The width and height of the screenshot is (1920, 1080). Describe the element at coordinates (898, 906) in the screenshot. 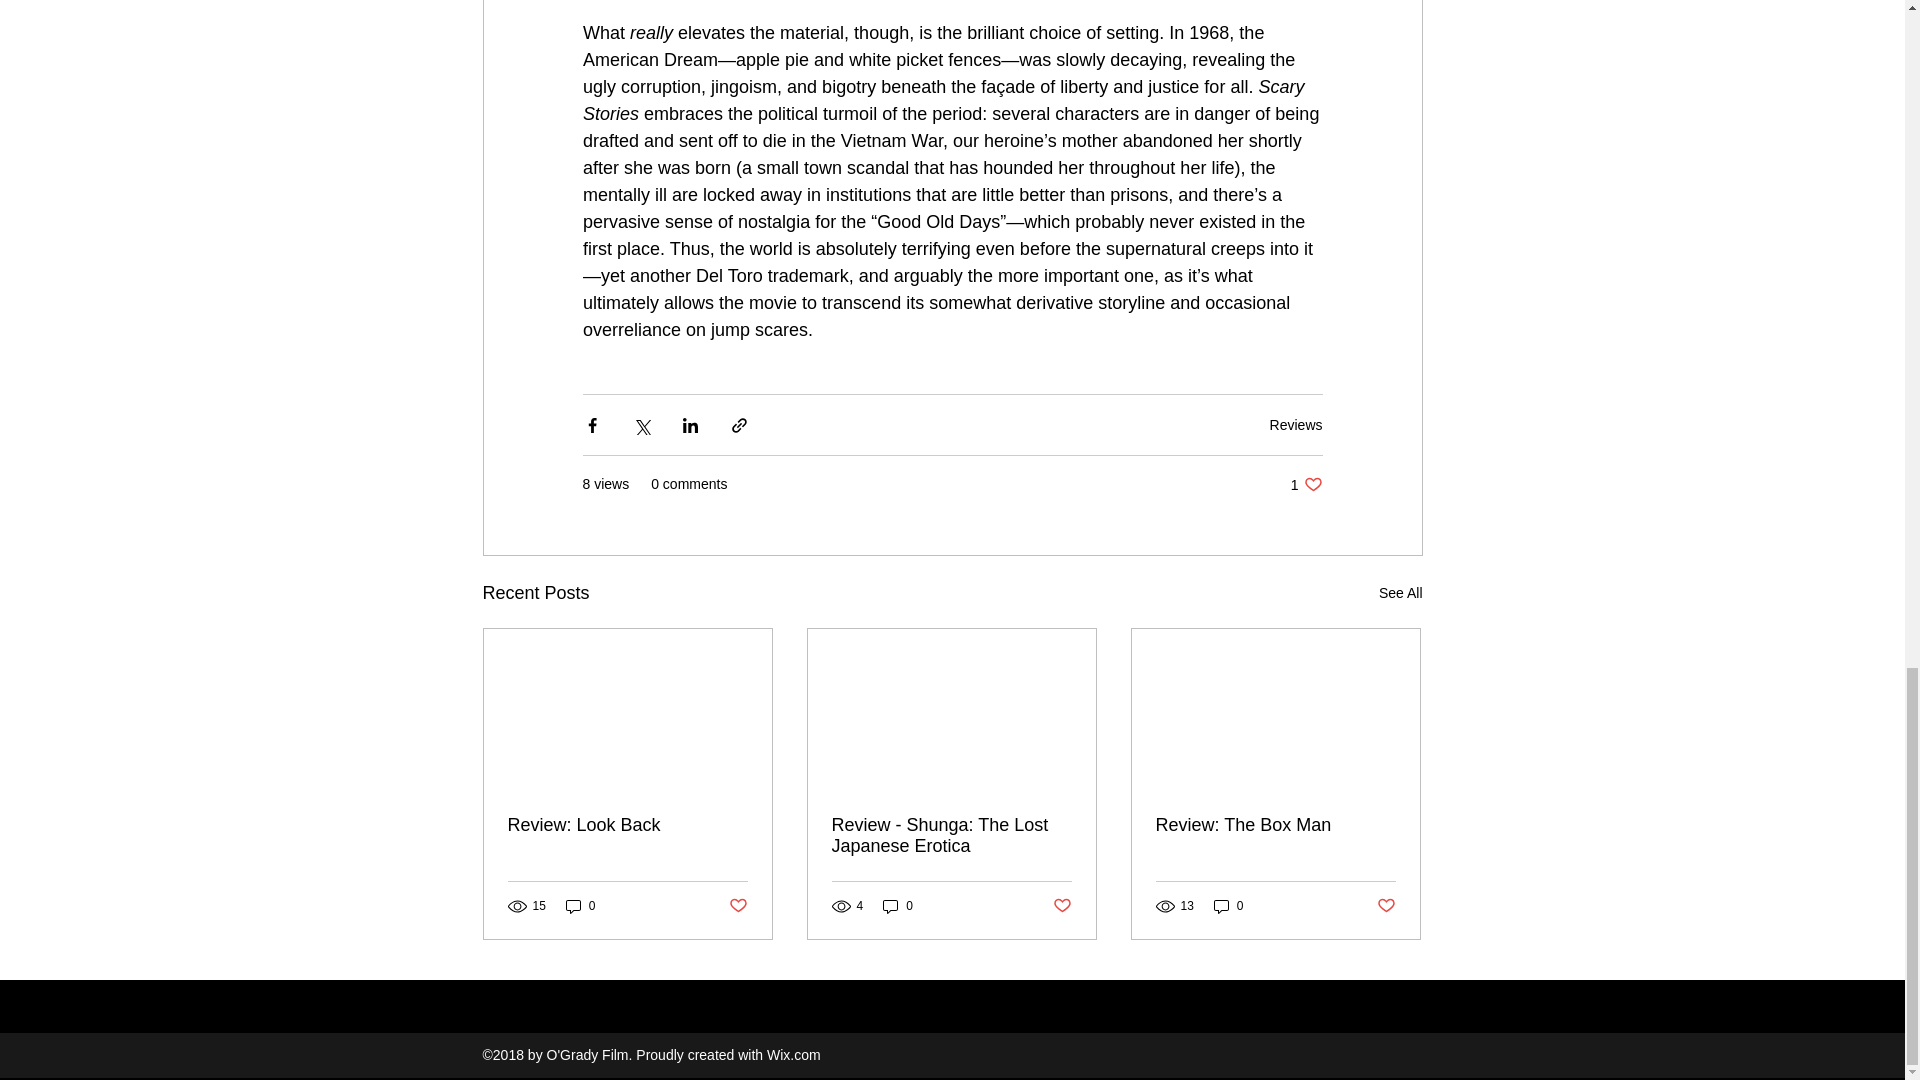

I see `0` at that location.